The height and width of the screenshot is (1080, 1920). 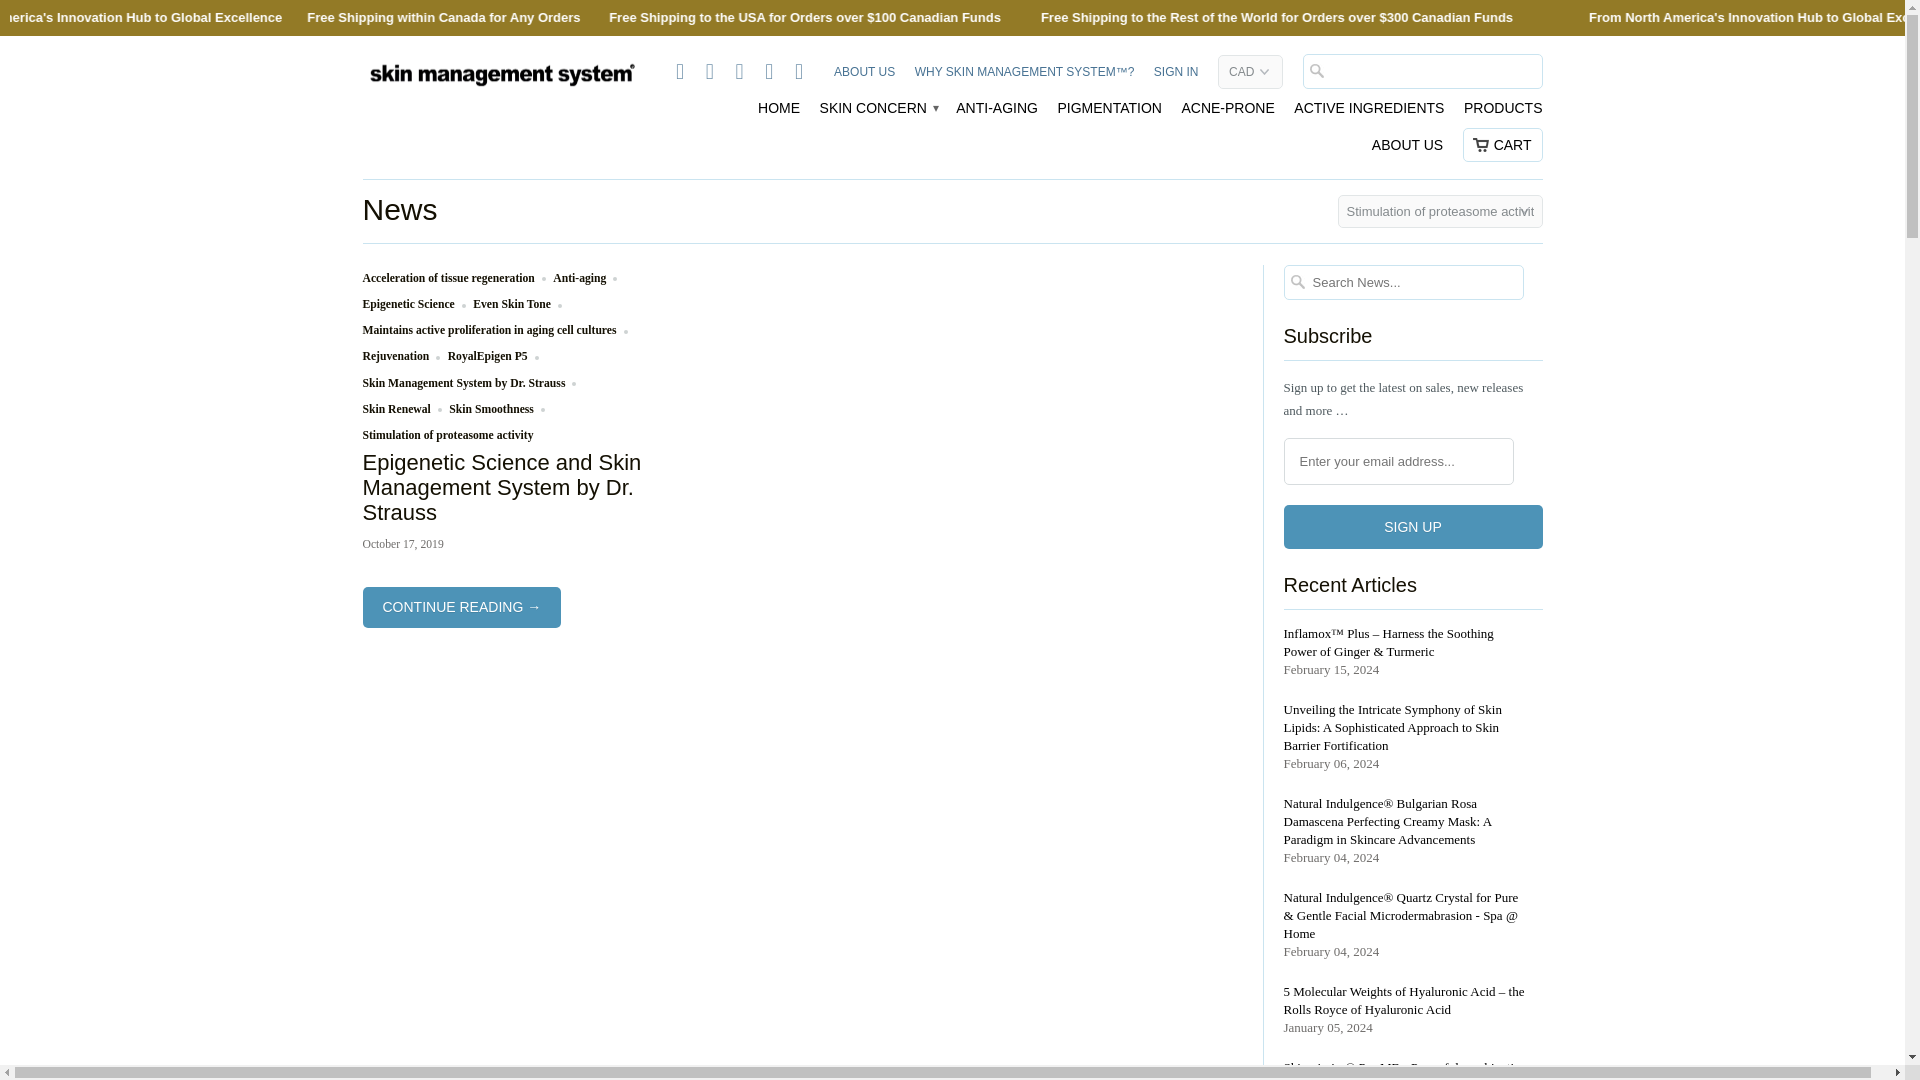 I want to click on ABOUT US, so click(x=864, y=76).